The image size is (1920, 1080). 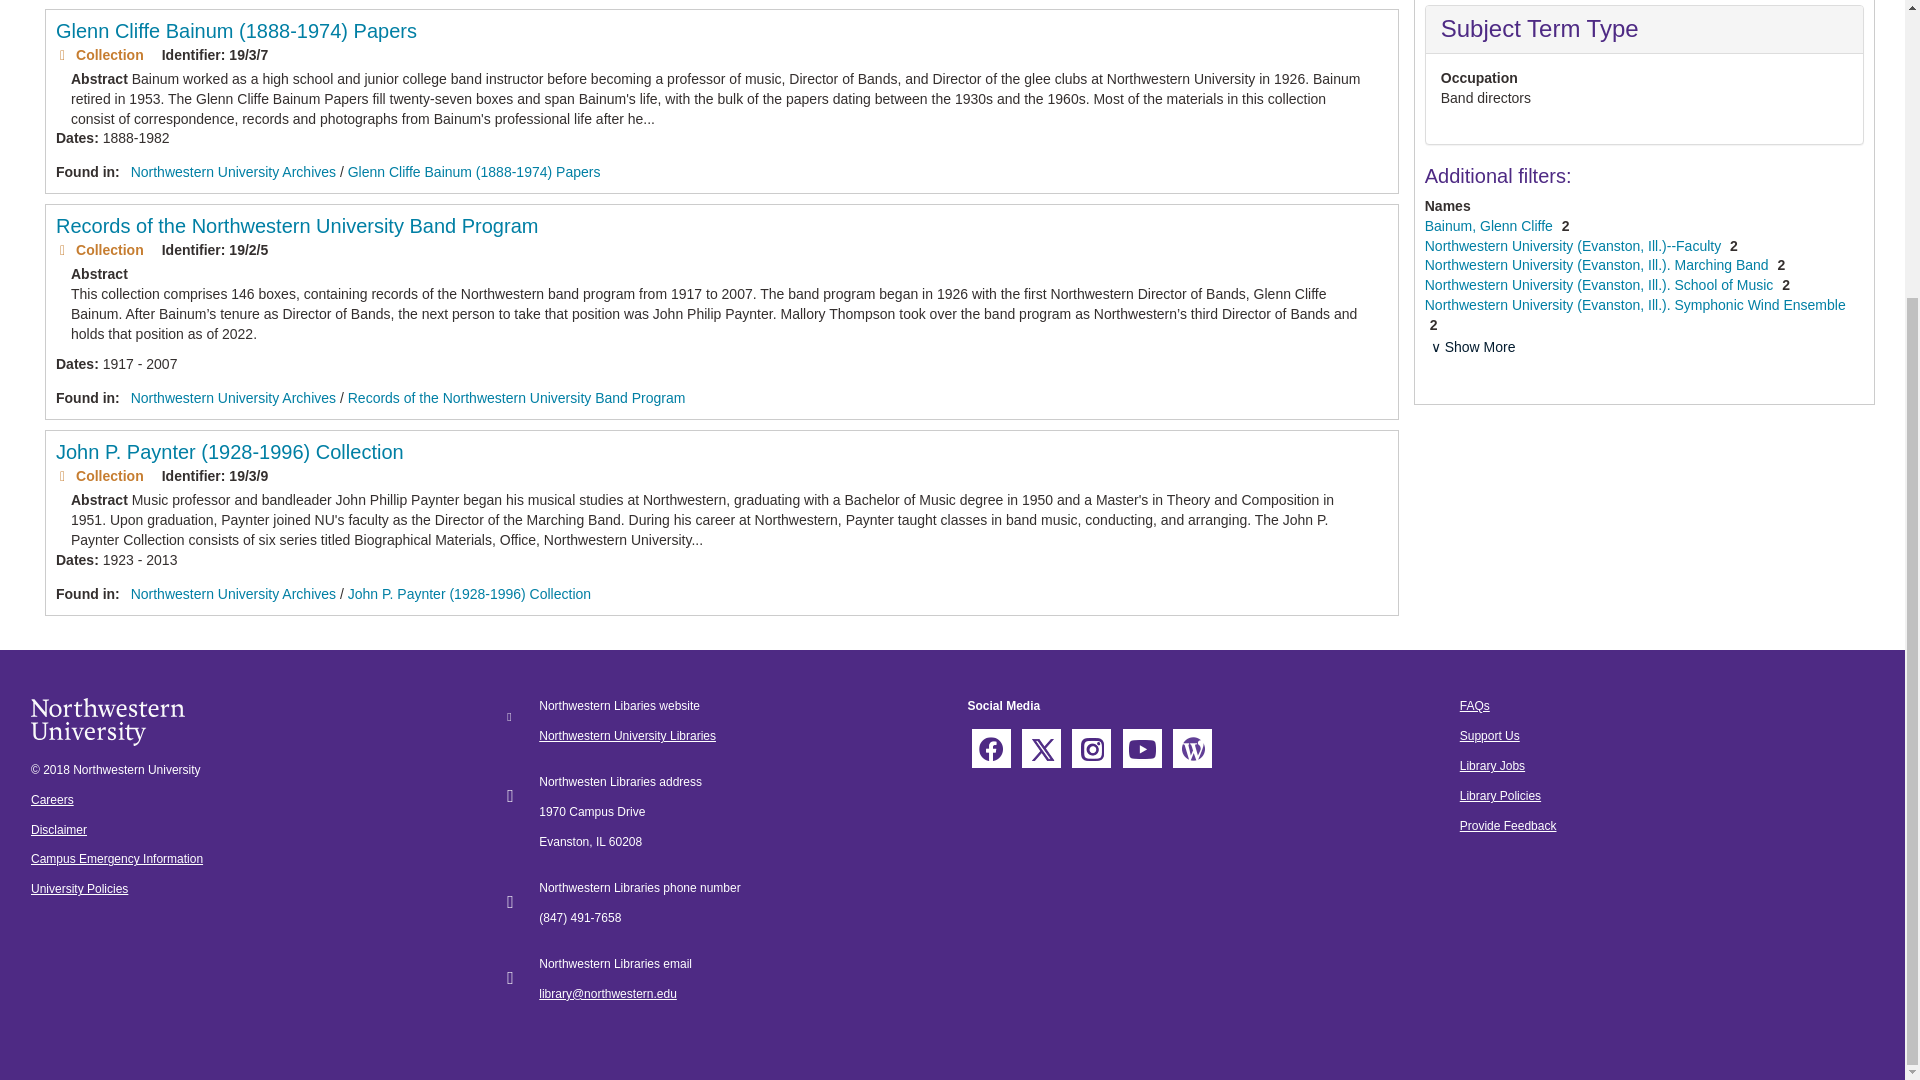 I want to click on Northwestern University Archives, so click(x=233, y=398).